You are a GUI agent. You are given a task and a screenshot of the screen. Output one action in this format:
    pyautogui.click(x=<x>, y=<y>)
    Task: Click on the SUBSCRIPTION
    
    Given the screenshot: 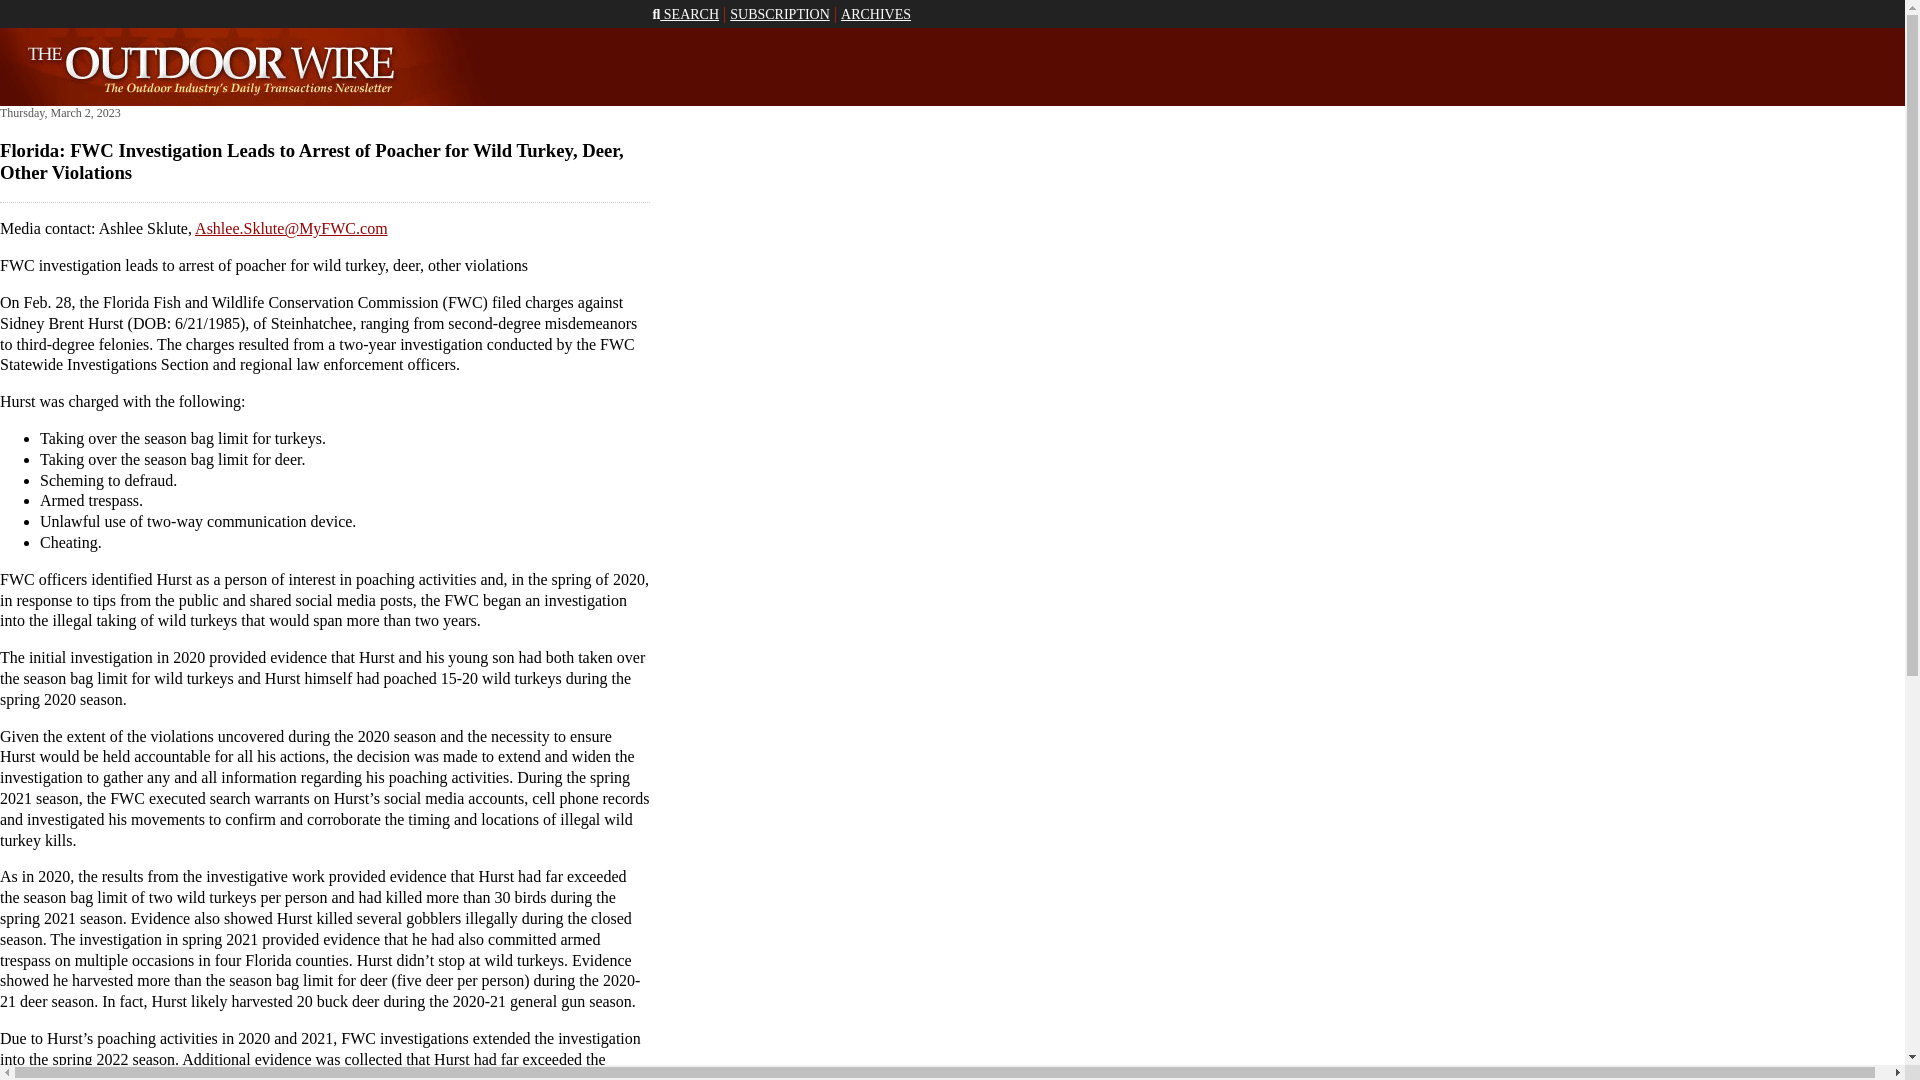 What is the action you would take?
    pyautogui.click(x=779, y=14)
    